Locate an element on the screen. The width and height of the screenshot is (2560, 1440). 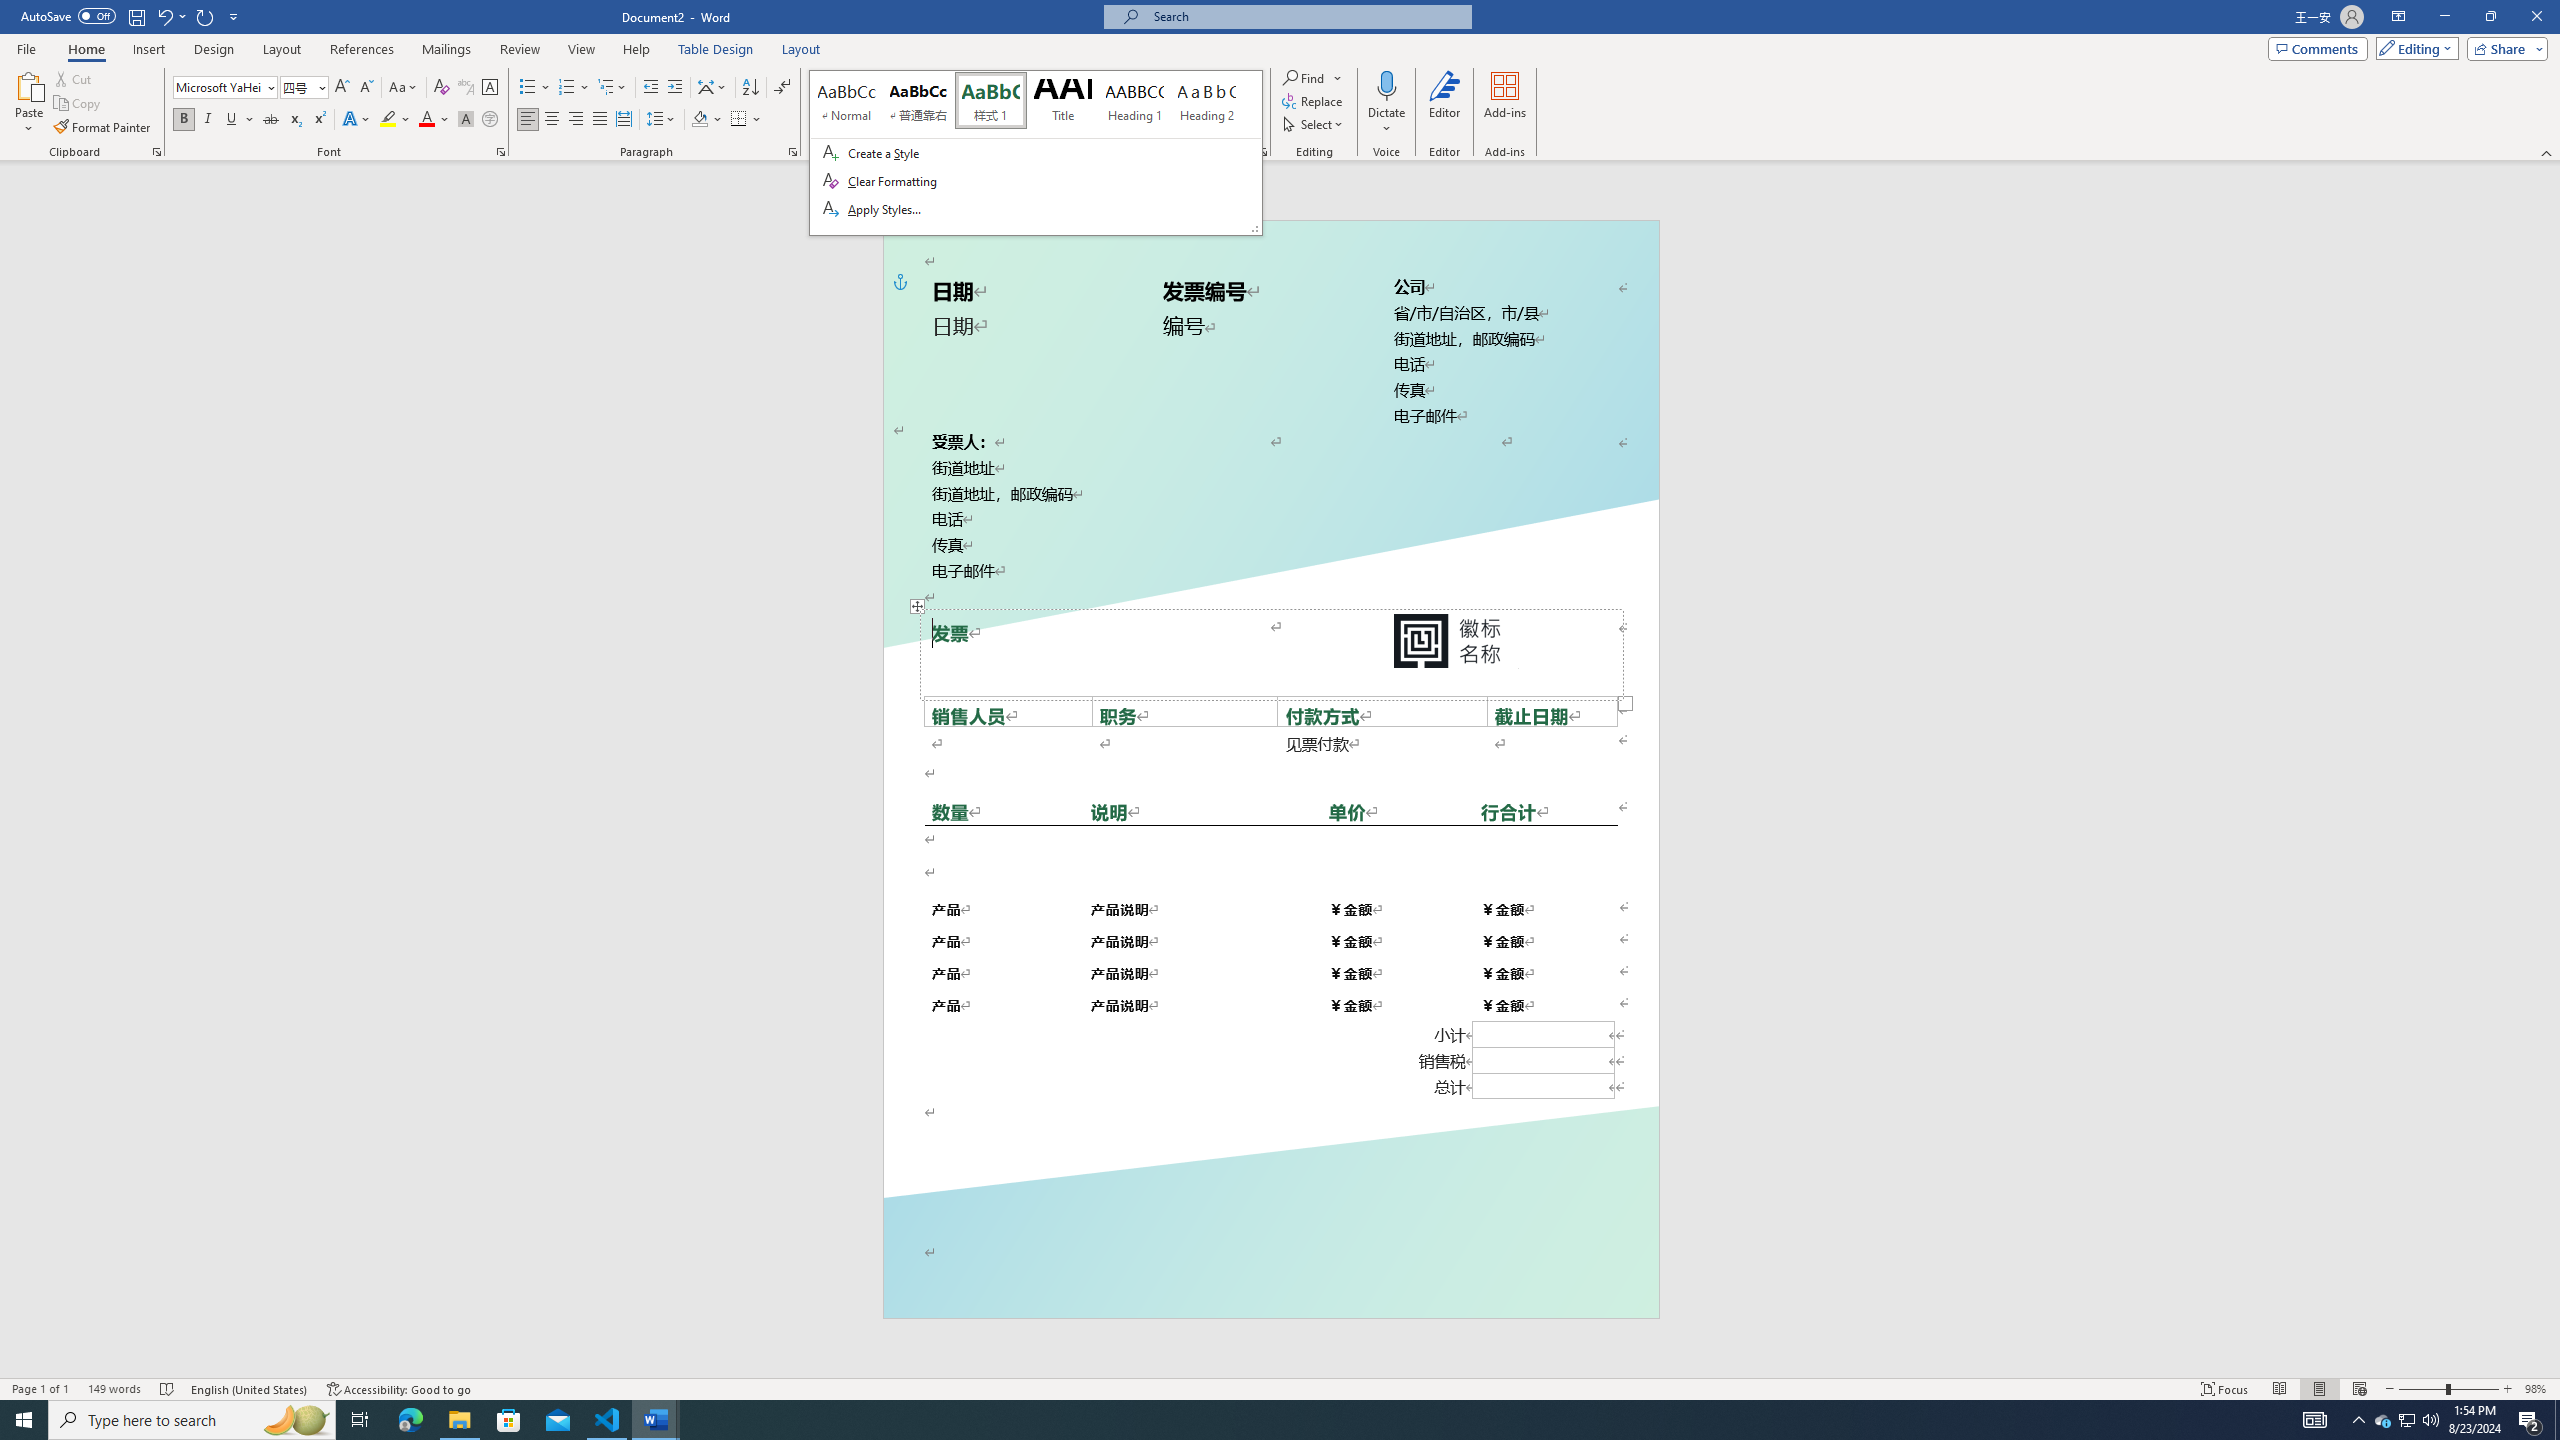
Class: Net UI Tool Window is located at coordinates (1035, 153).